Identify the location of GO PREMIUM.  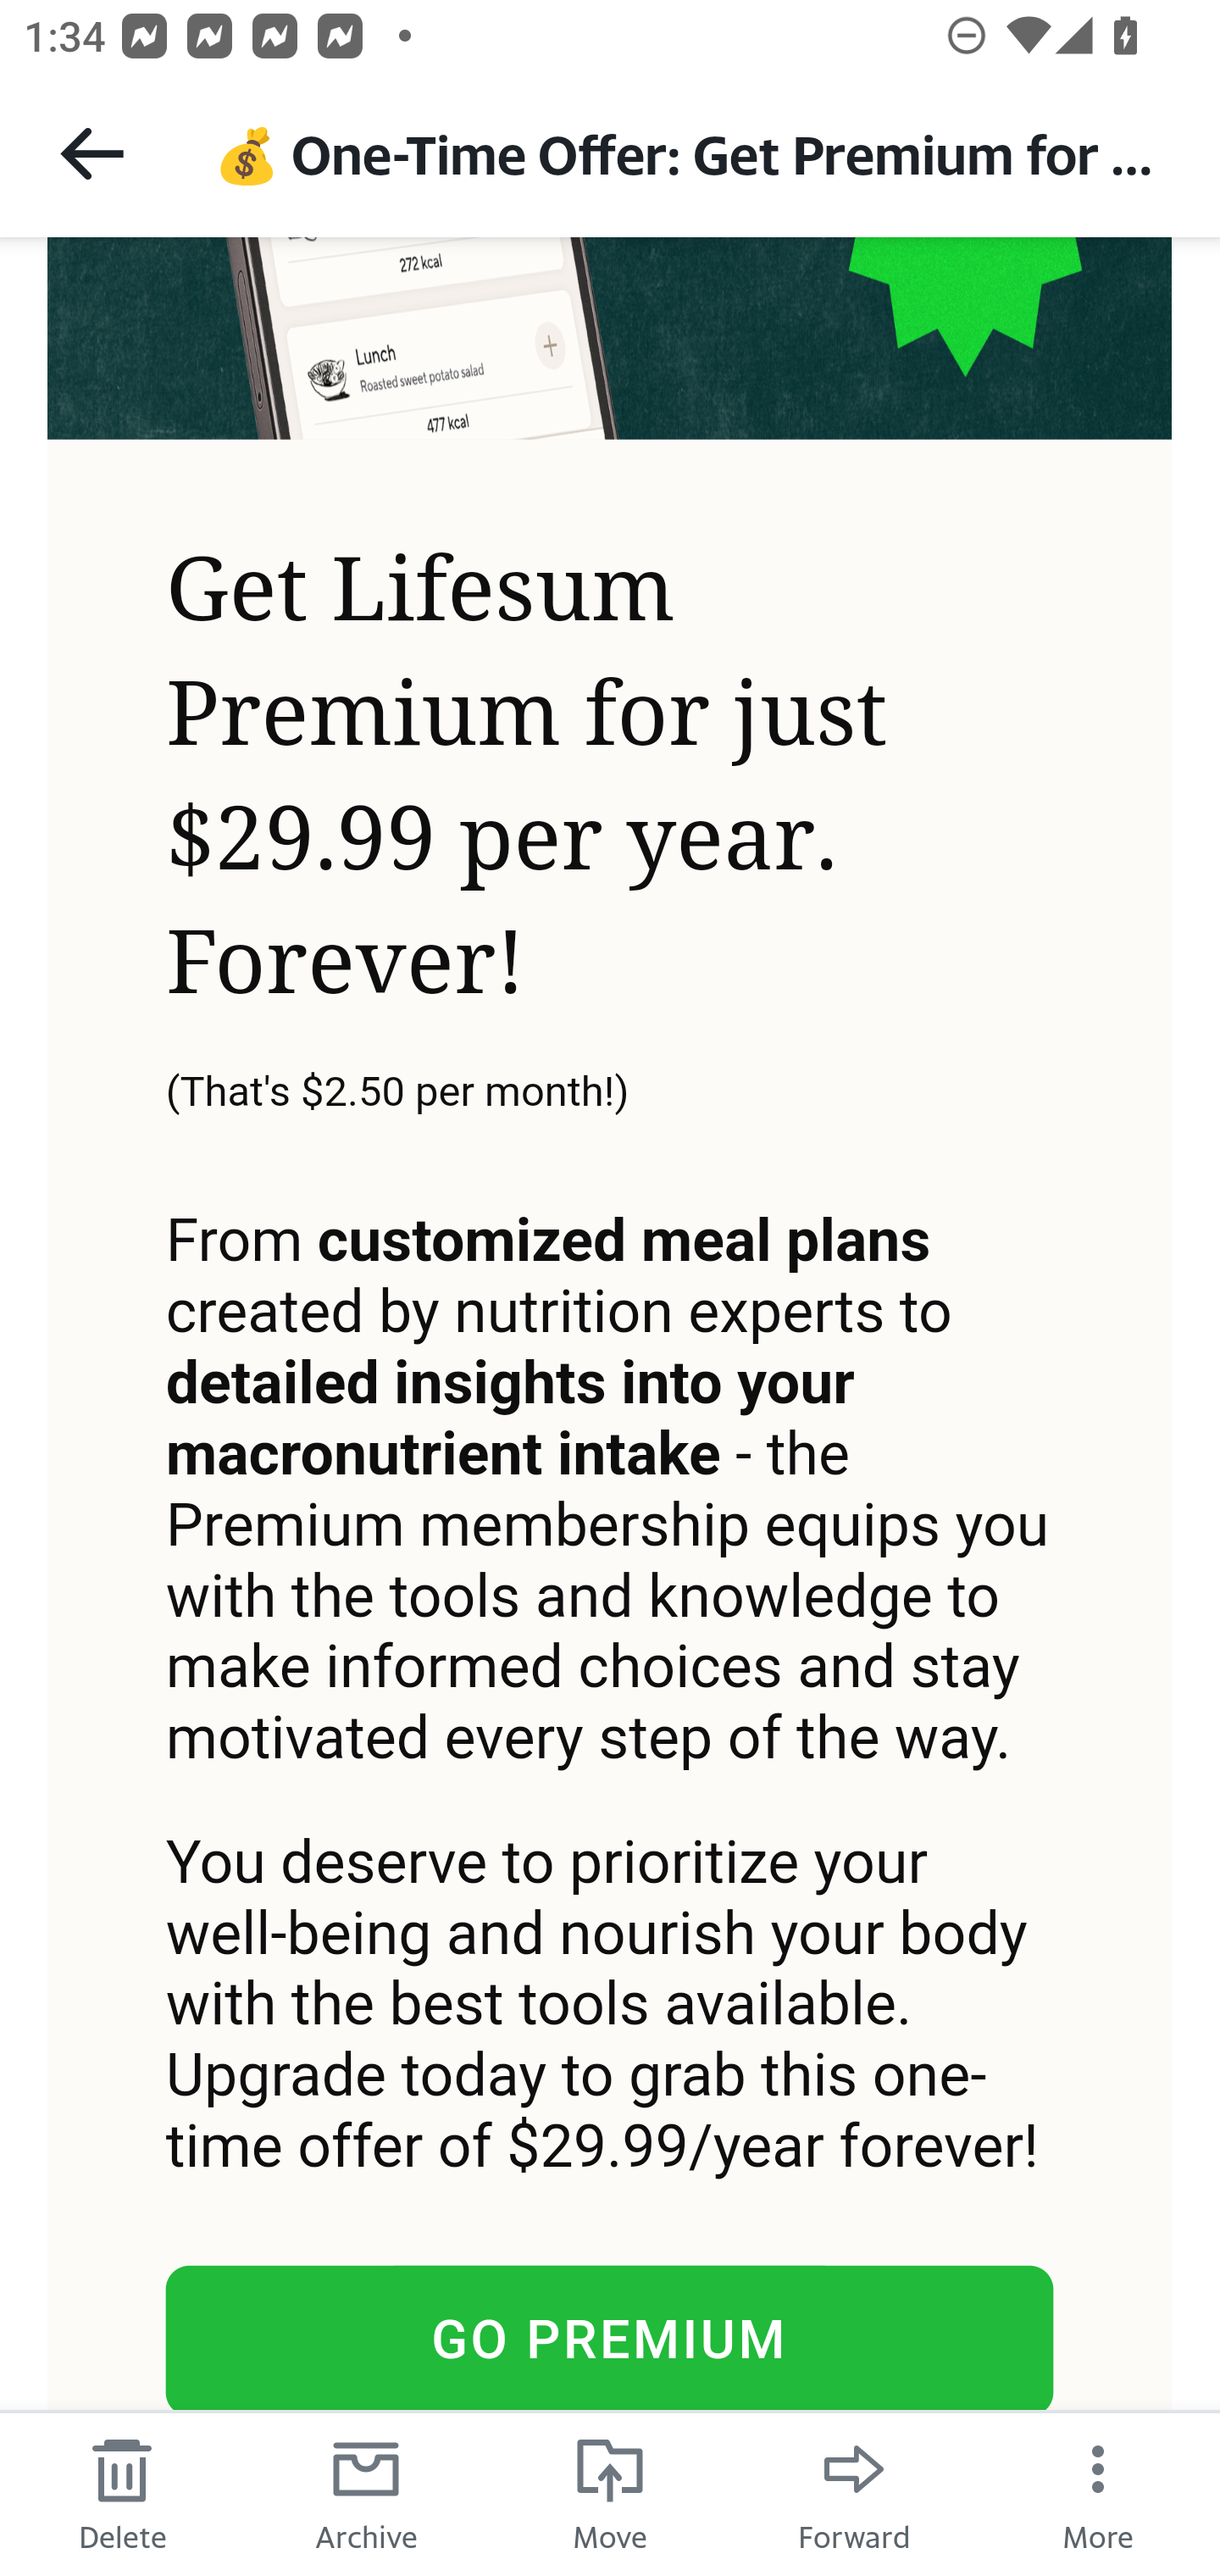
(609, 2339).